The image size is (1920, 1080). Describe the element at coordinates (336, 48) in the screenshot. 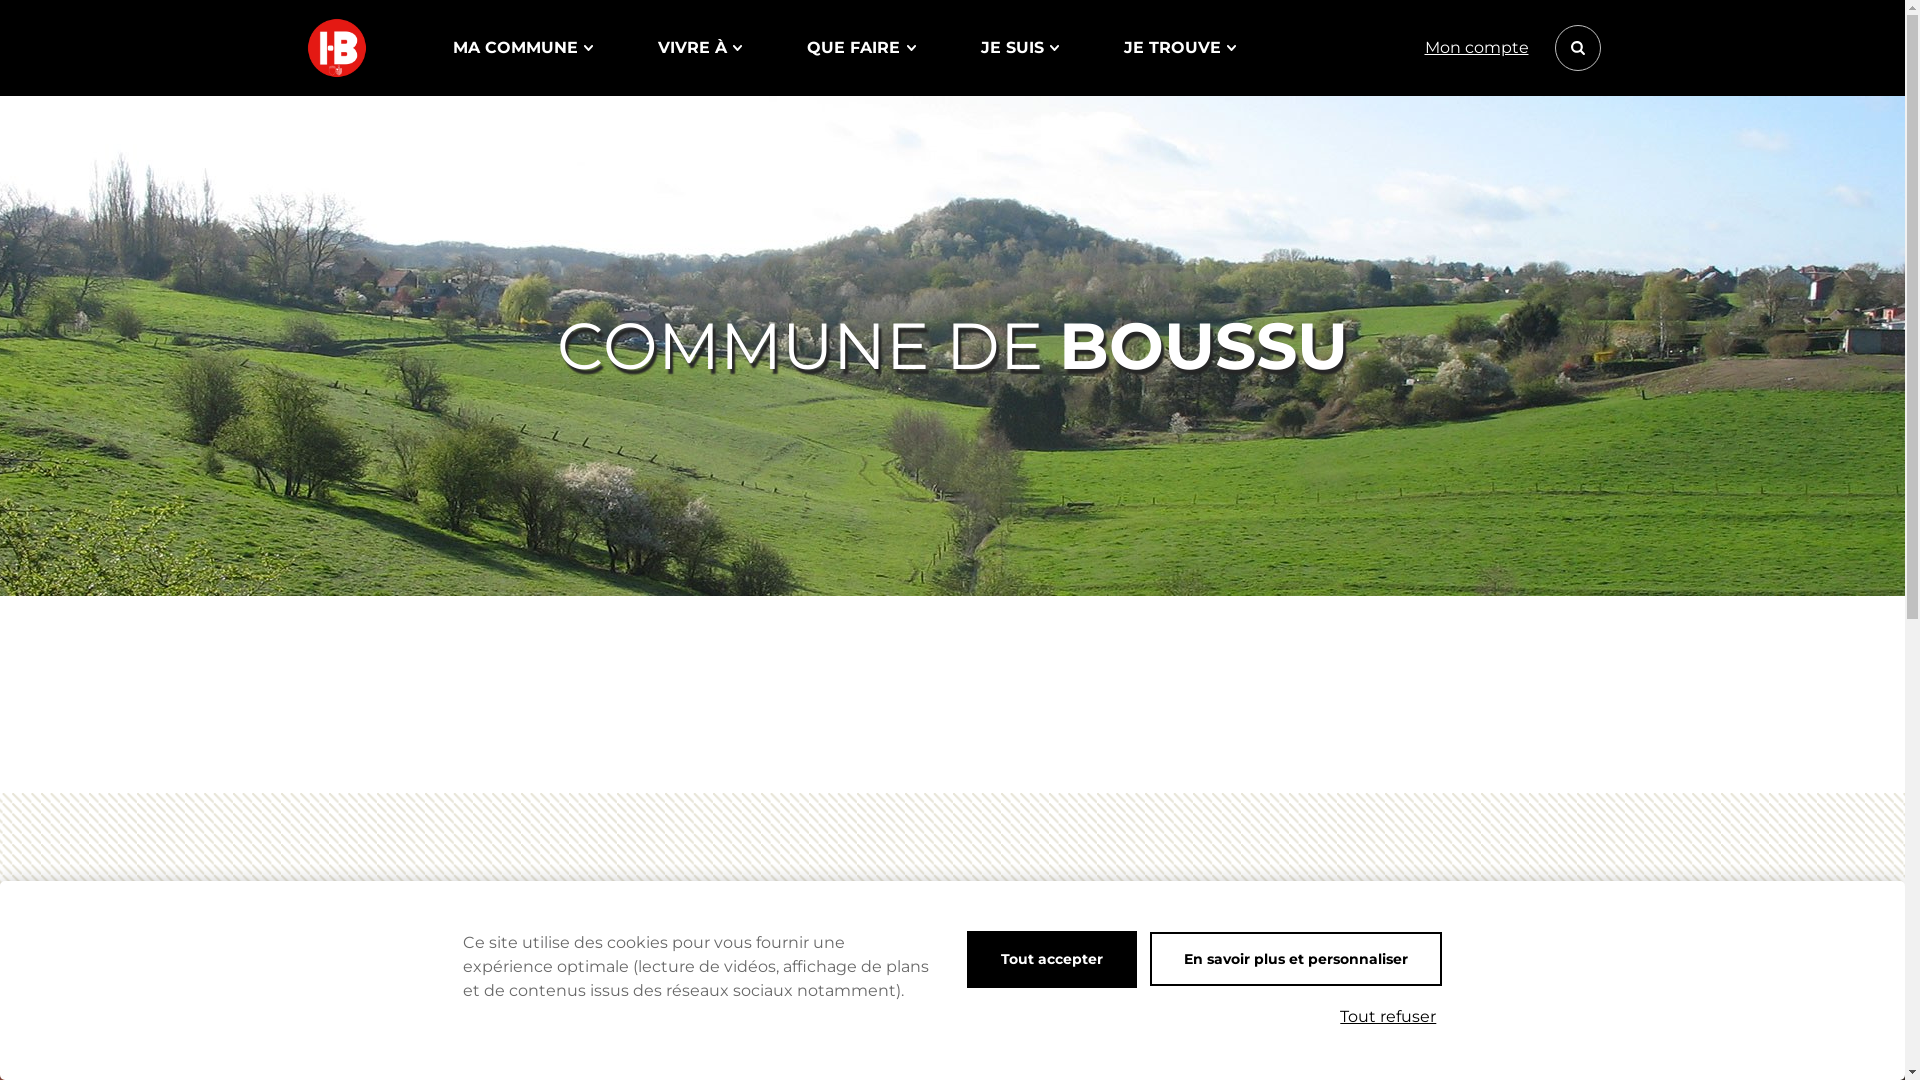

I see `Commune de Boussu` at that location.